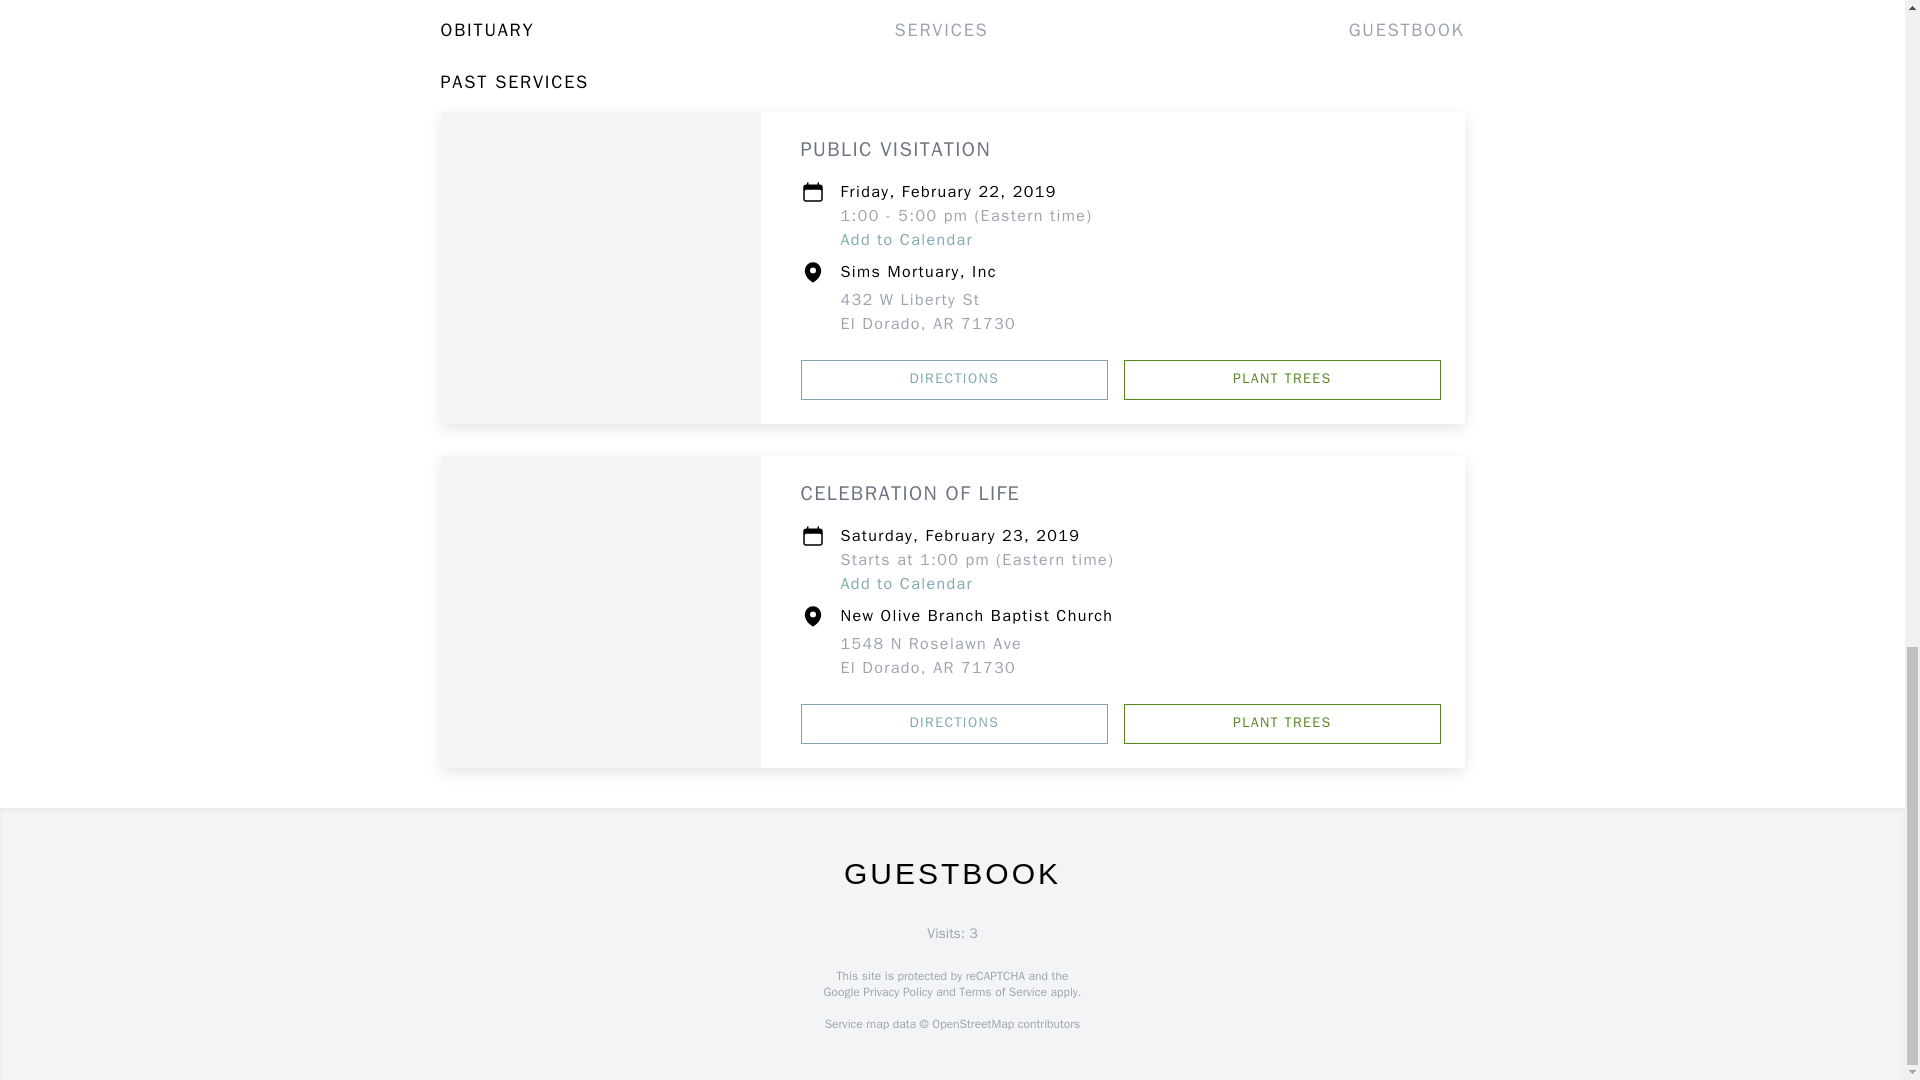  I want to click on PLANT TREES, so click(1282, 724).